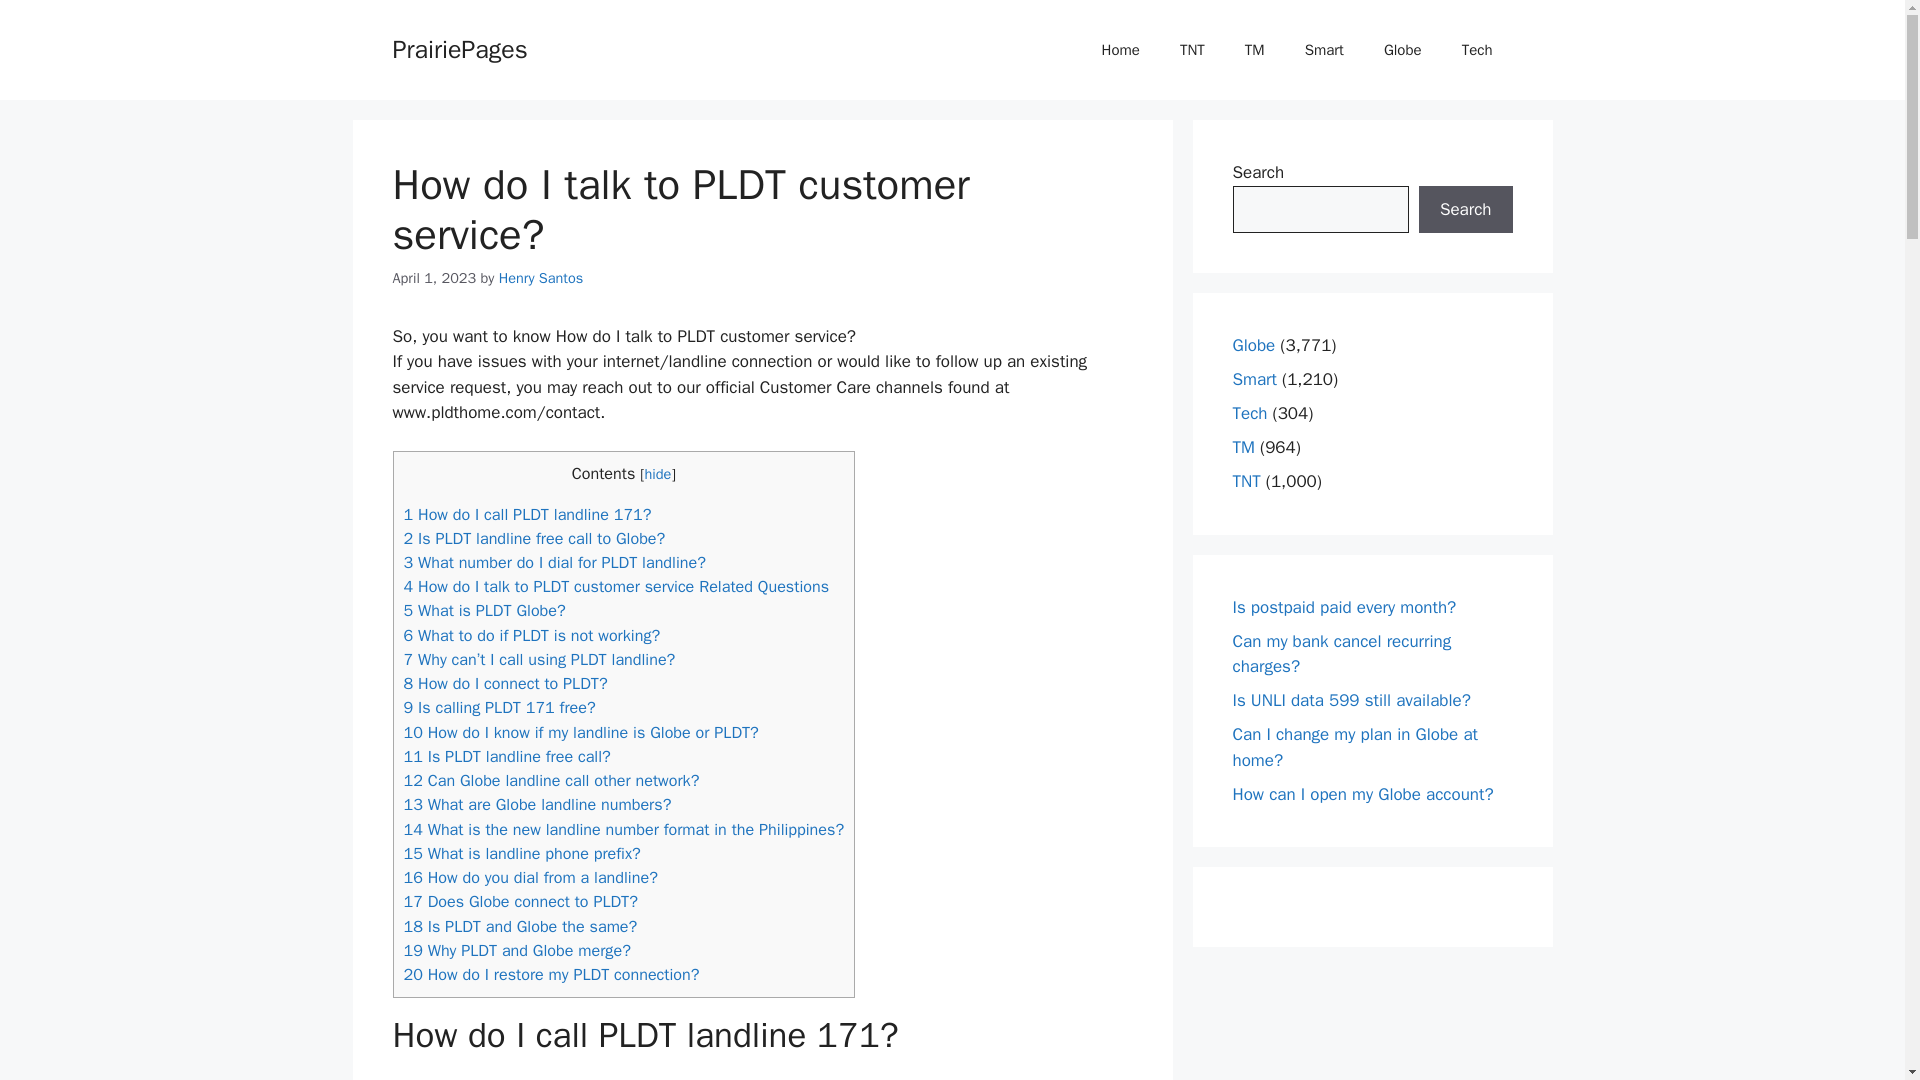 This screenshot has height=1080, width=1920. Describe the element at coordinates (528, 514) in the screenshot. I see `1 How do I call PLDT landline 171?` at that location.